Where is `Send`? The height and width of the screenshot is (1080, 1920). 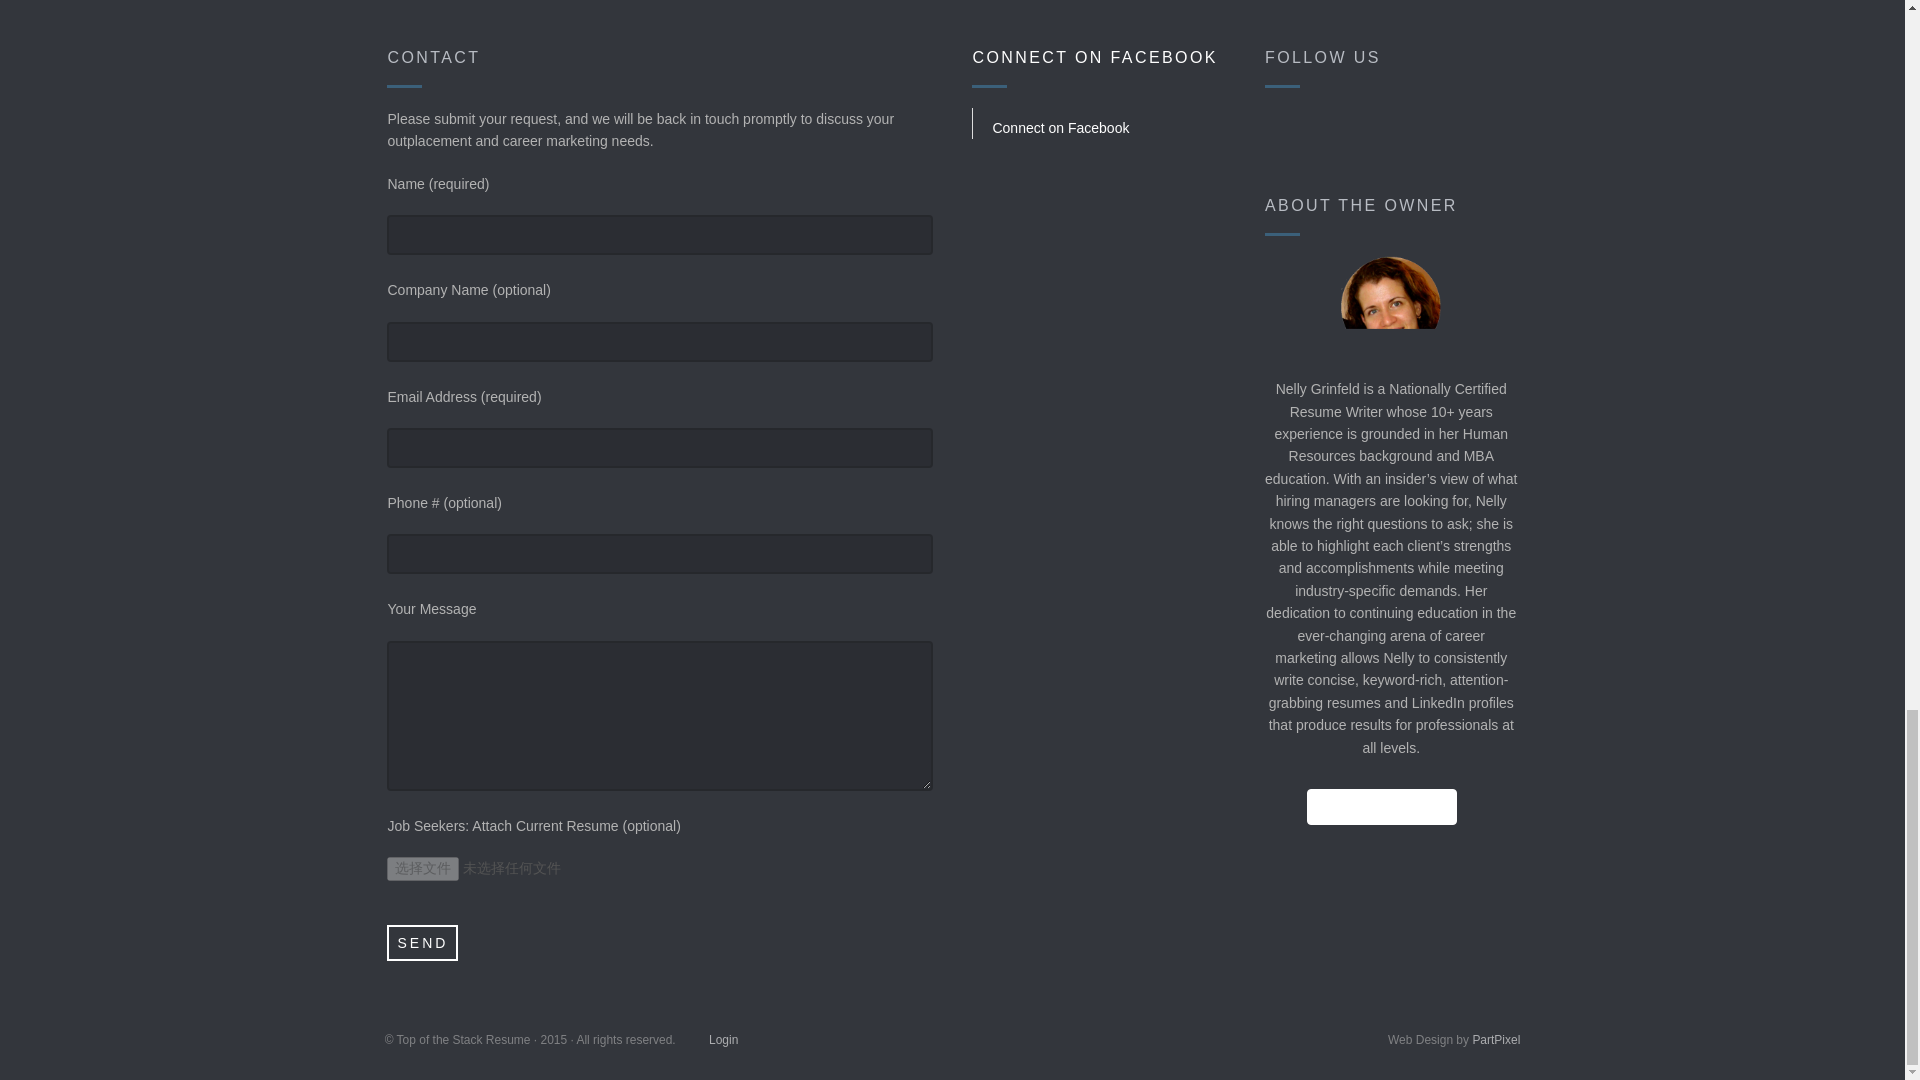 Send is located at coordinates (422, 942).